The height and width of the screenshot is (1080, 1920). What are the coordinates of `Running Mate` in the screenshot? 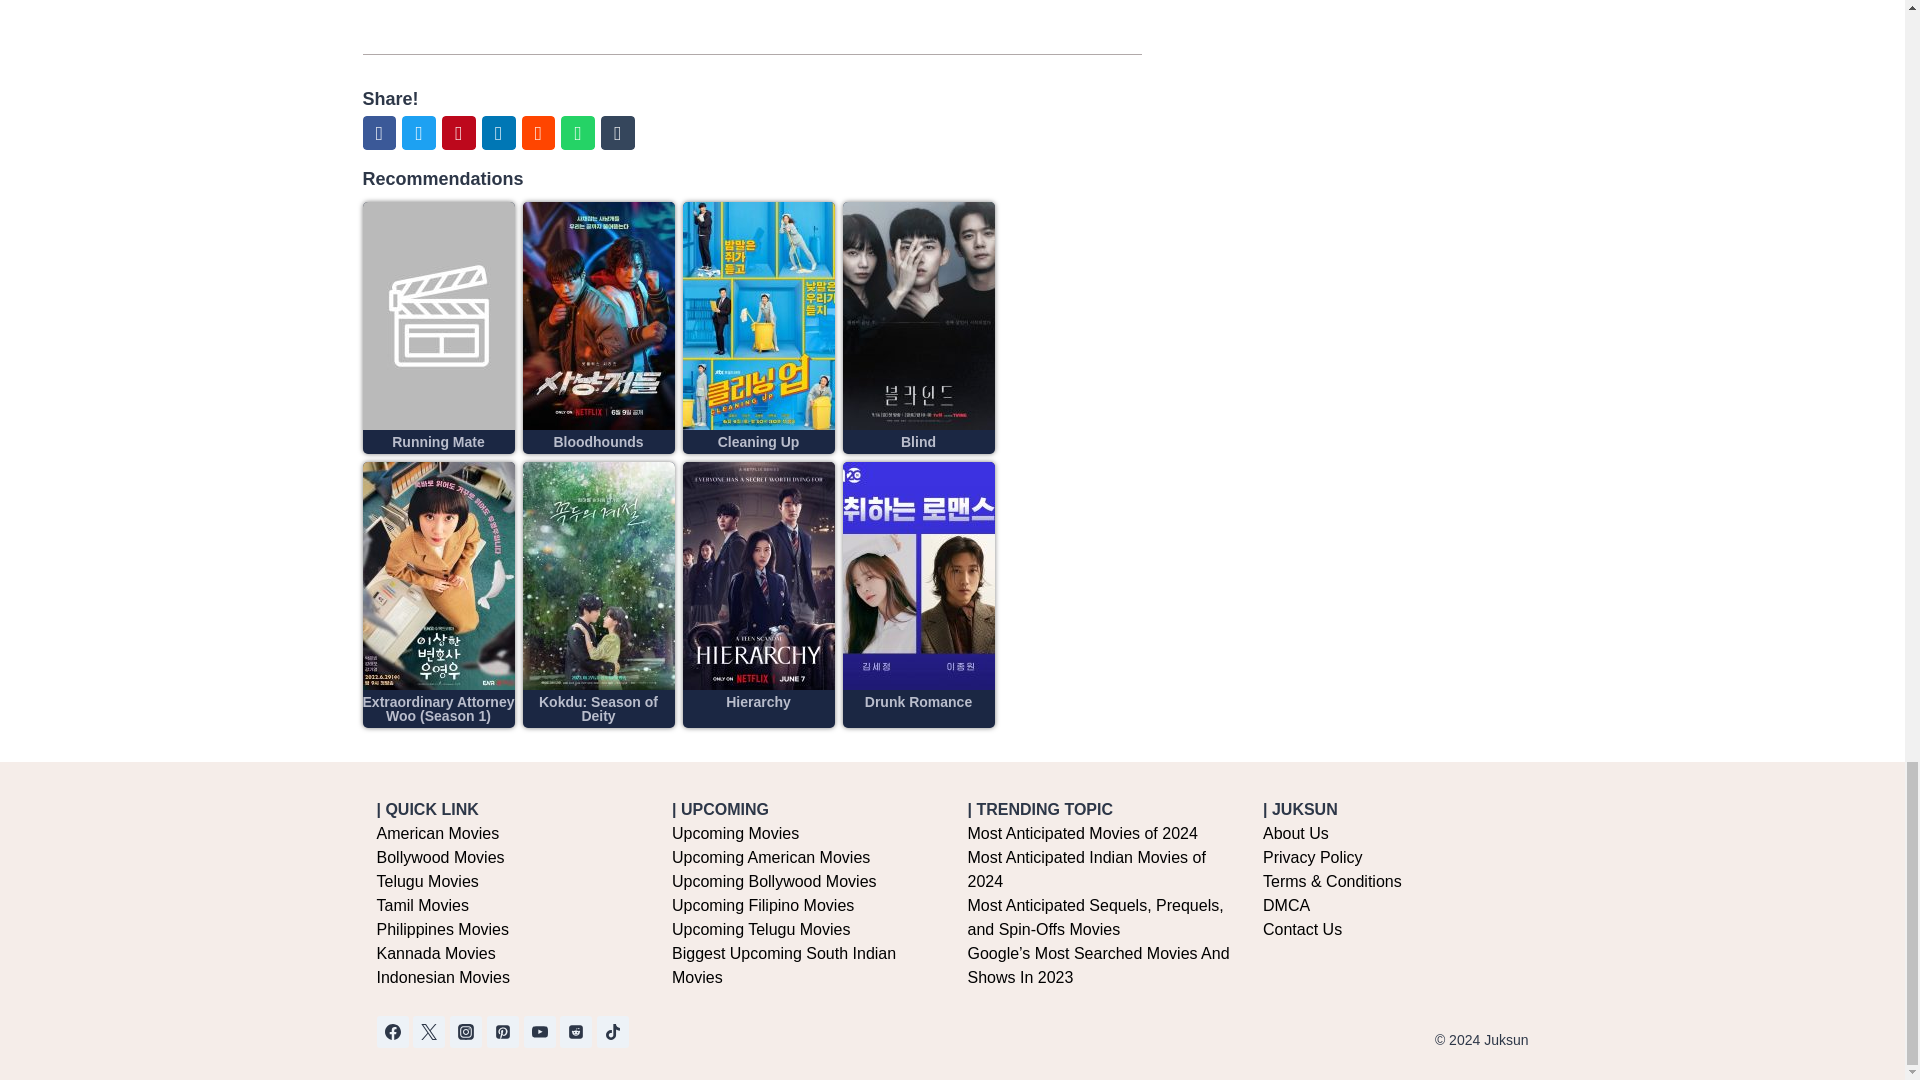 It's located at (438, 442).